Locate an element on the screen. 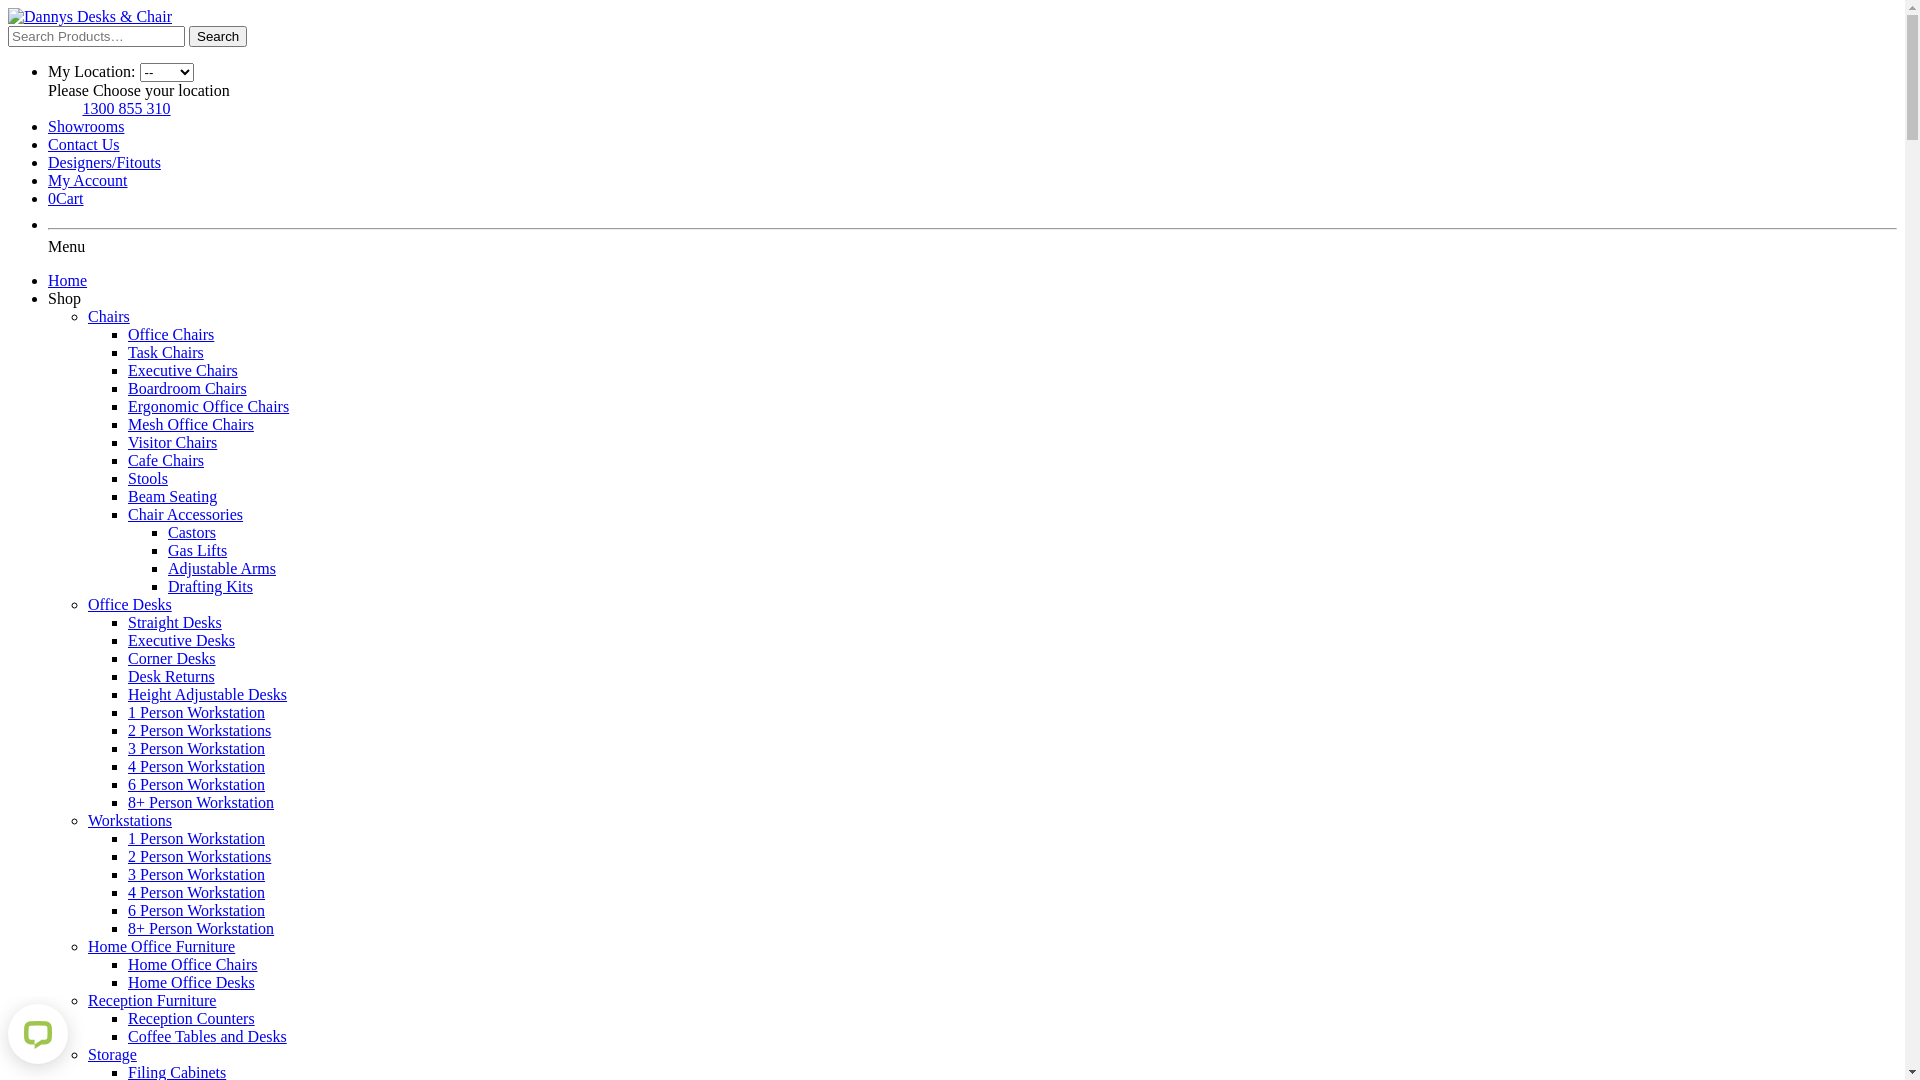 This screenshot has width=1920, height=1080. Adjustable Arms is located at coordinates (222, 568).